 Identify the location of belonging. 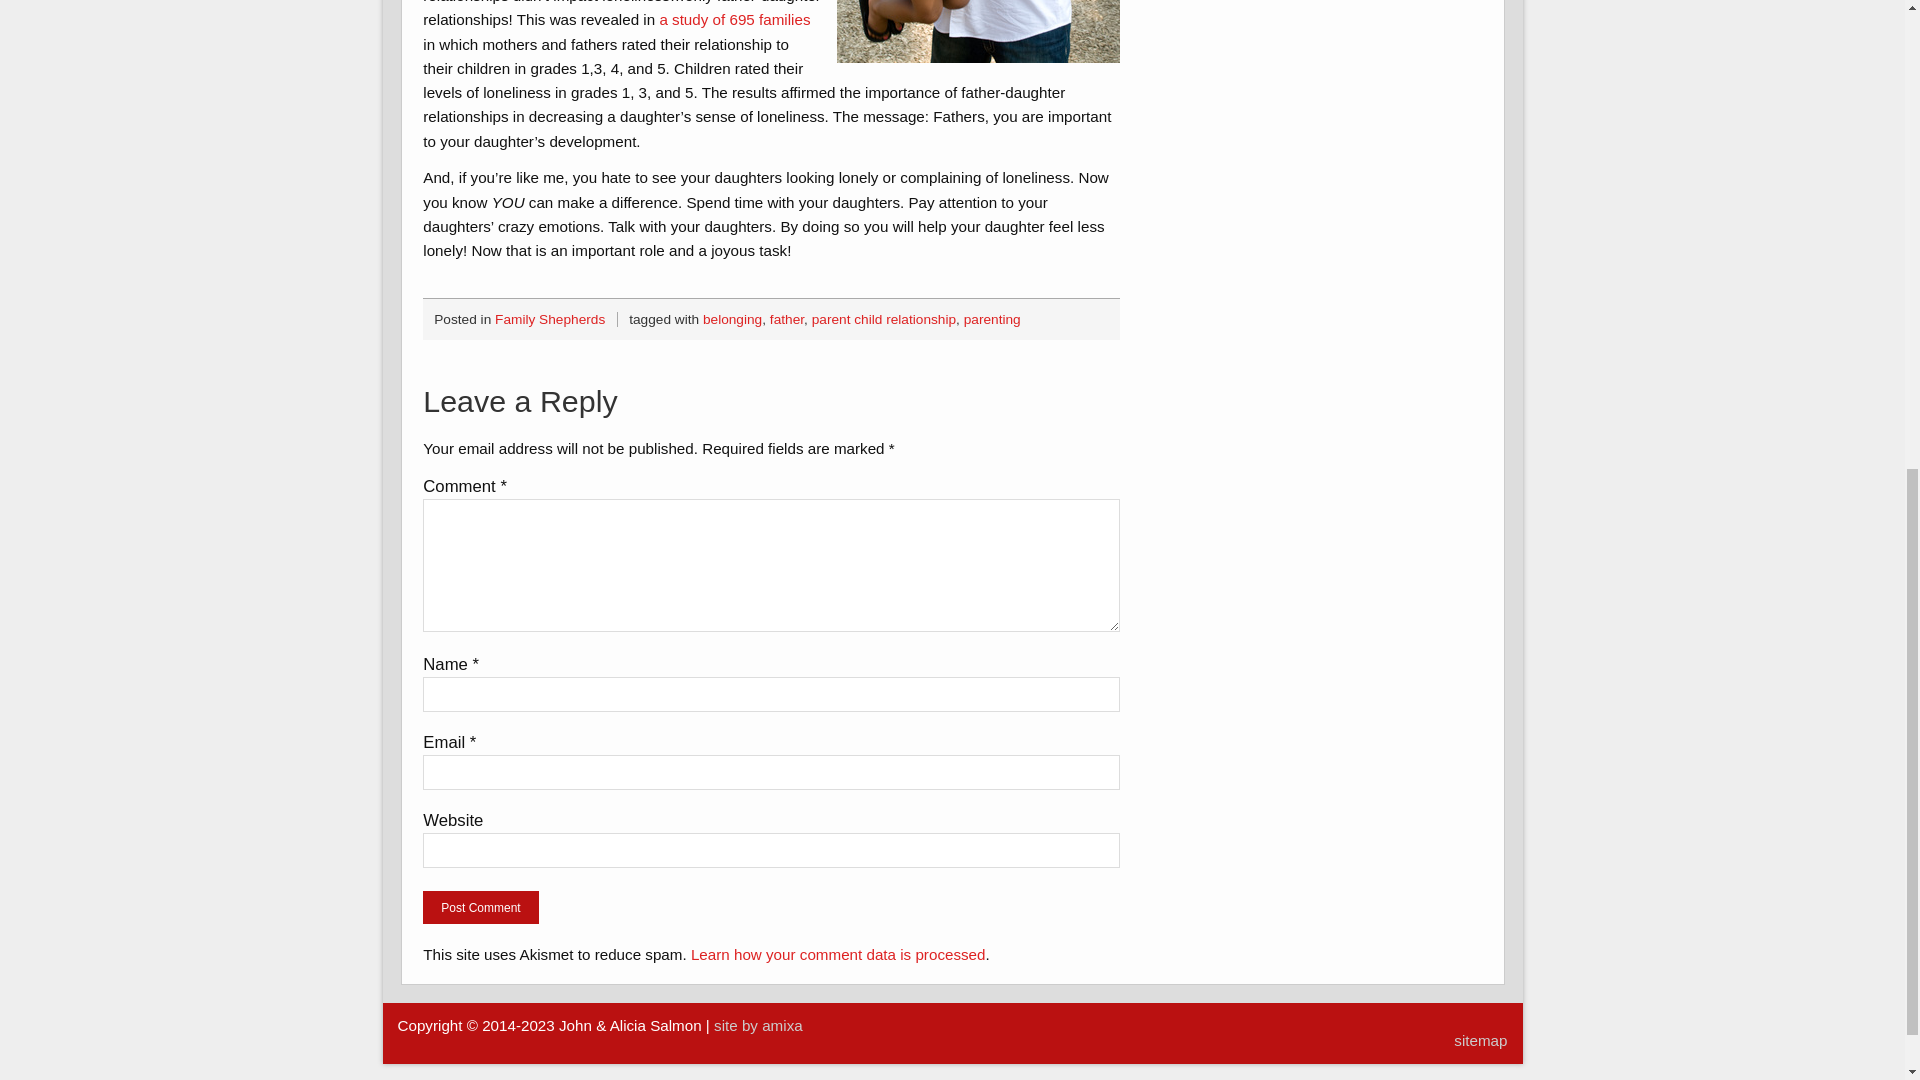
(732, 320).